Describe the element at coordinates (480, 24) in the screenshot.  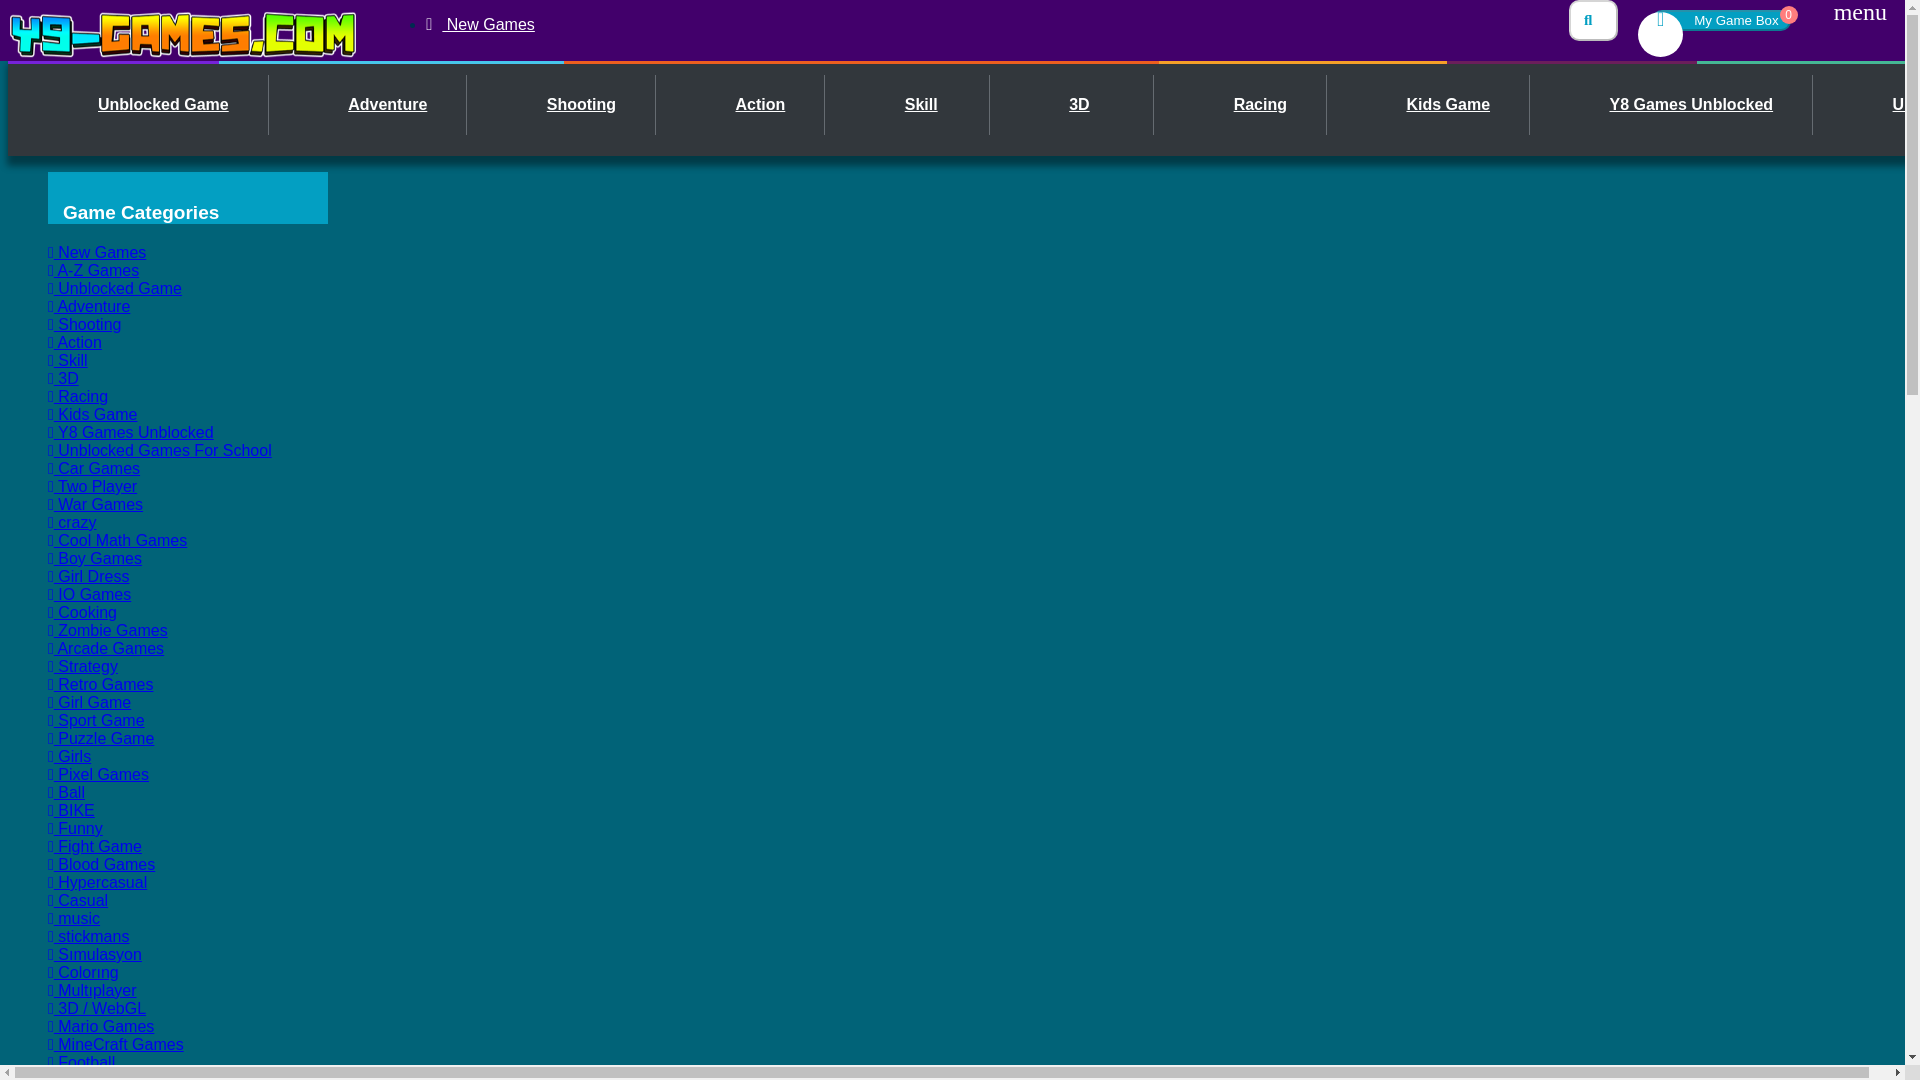
I see `New Games` at that location.